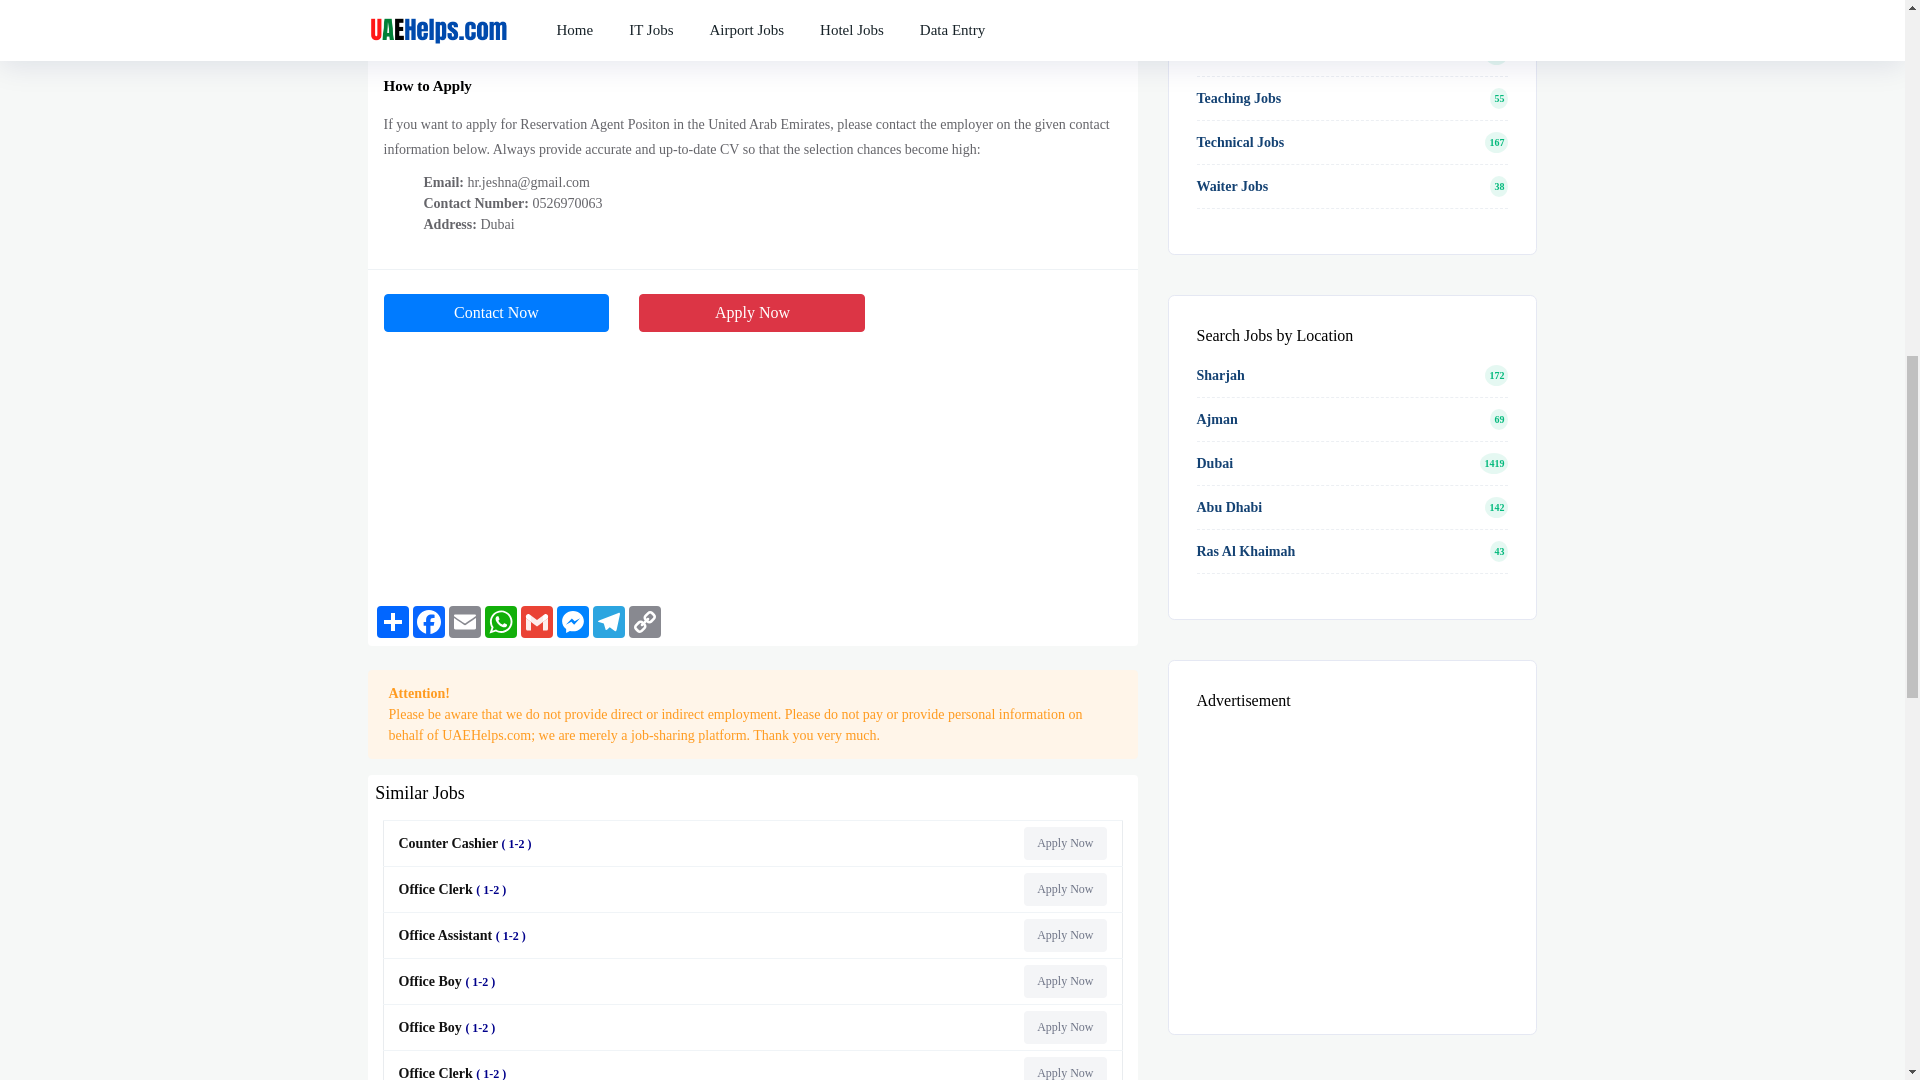  Describe the element at coordinates (536, 622) in the screenshot. I see `Gmail` at that location.